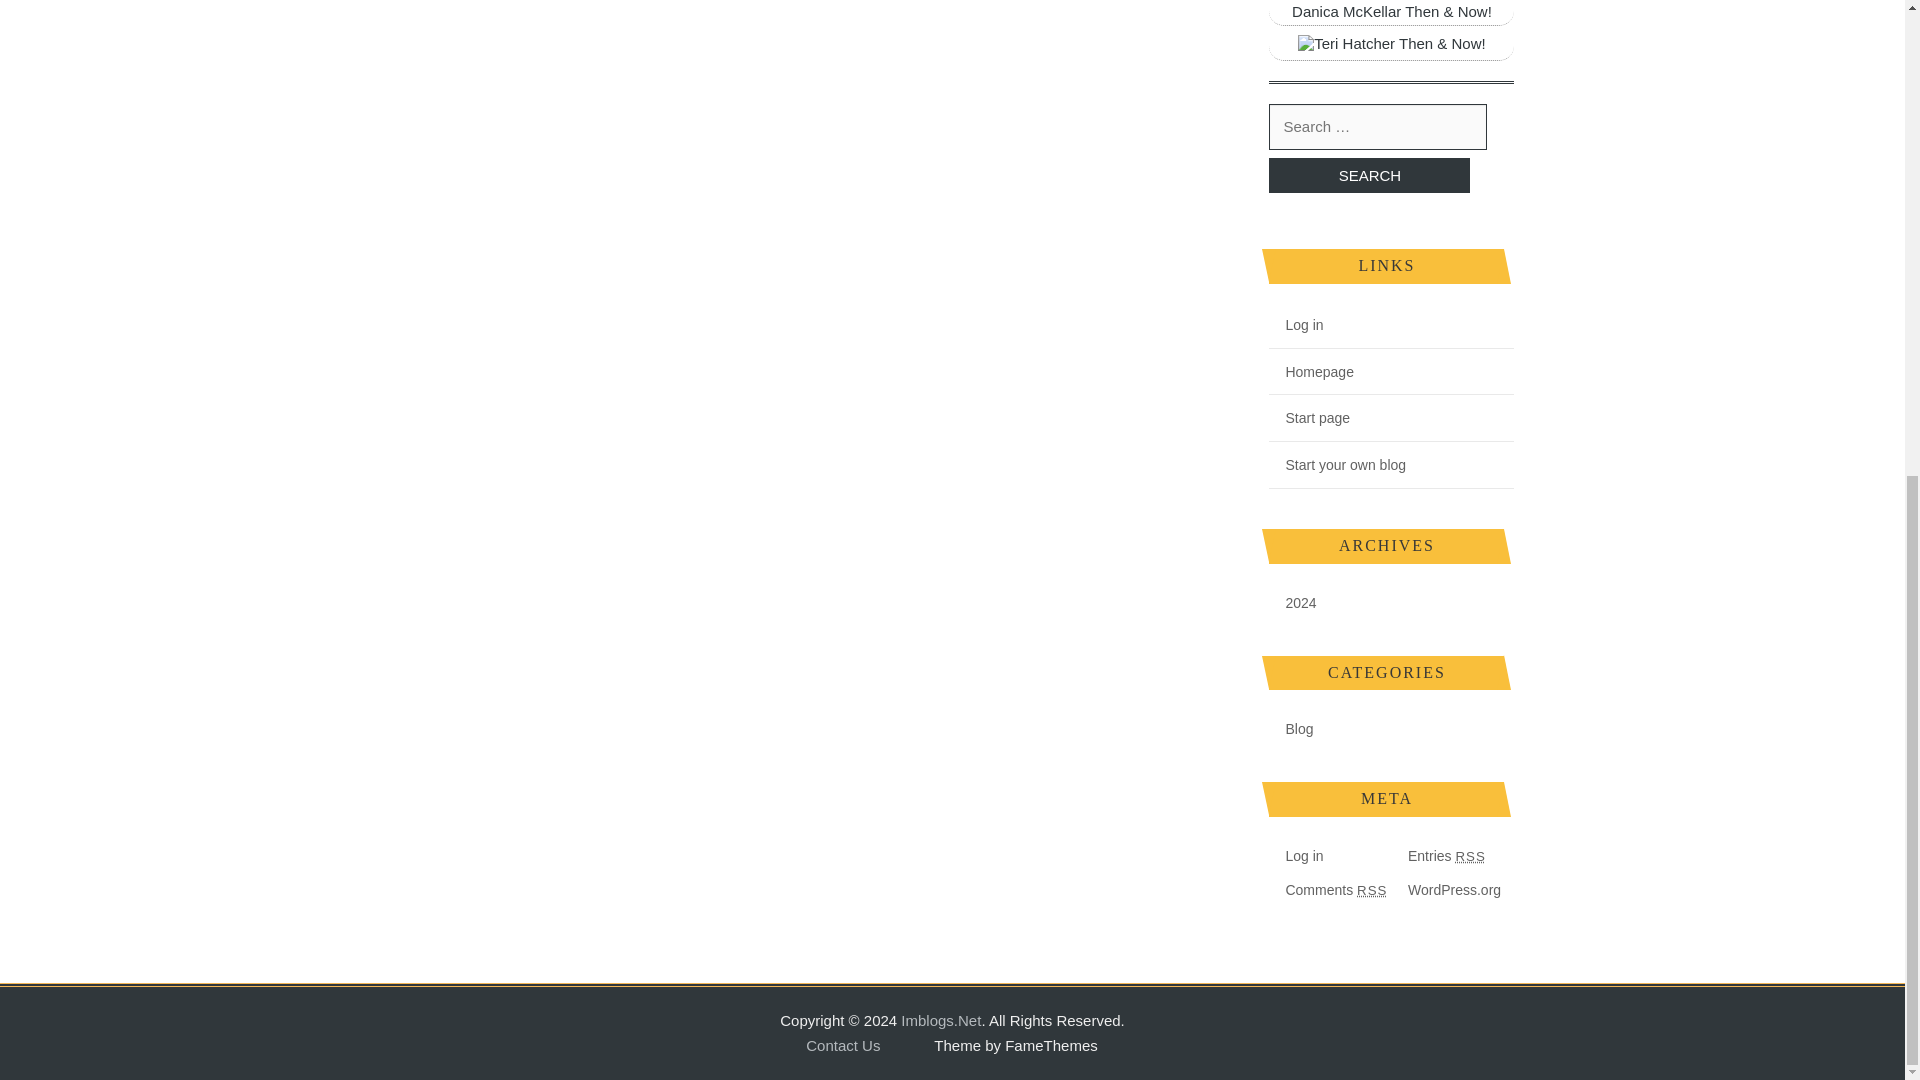 Image resolution: width=1920 pixels, height=1080 pixels. I want to click on Really Simple Syndication, so click(1470, 856).